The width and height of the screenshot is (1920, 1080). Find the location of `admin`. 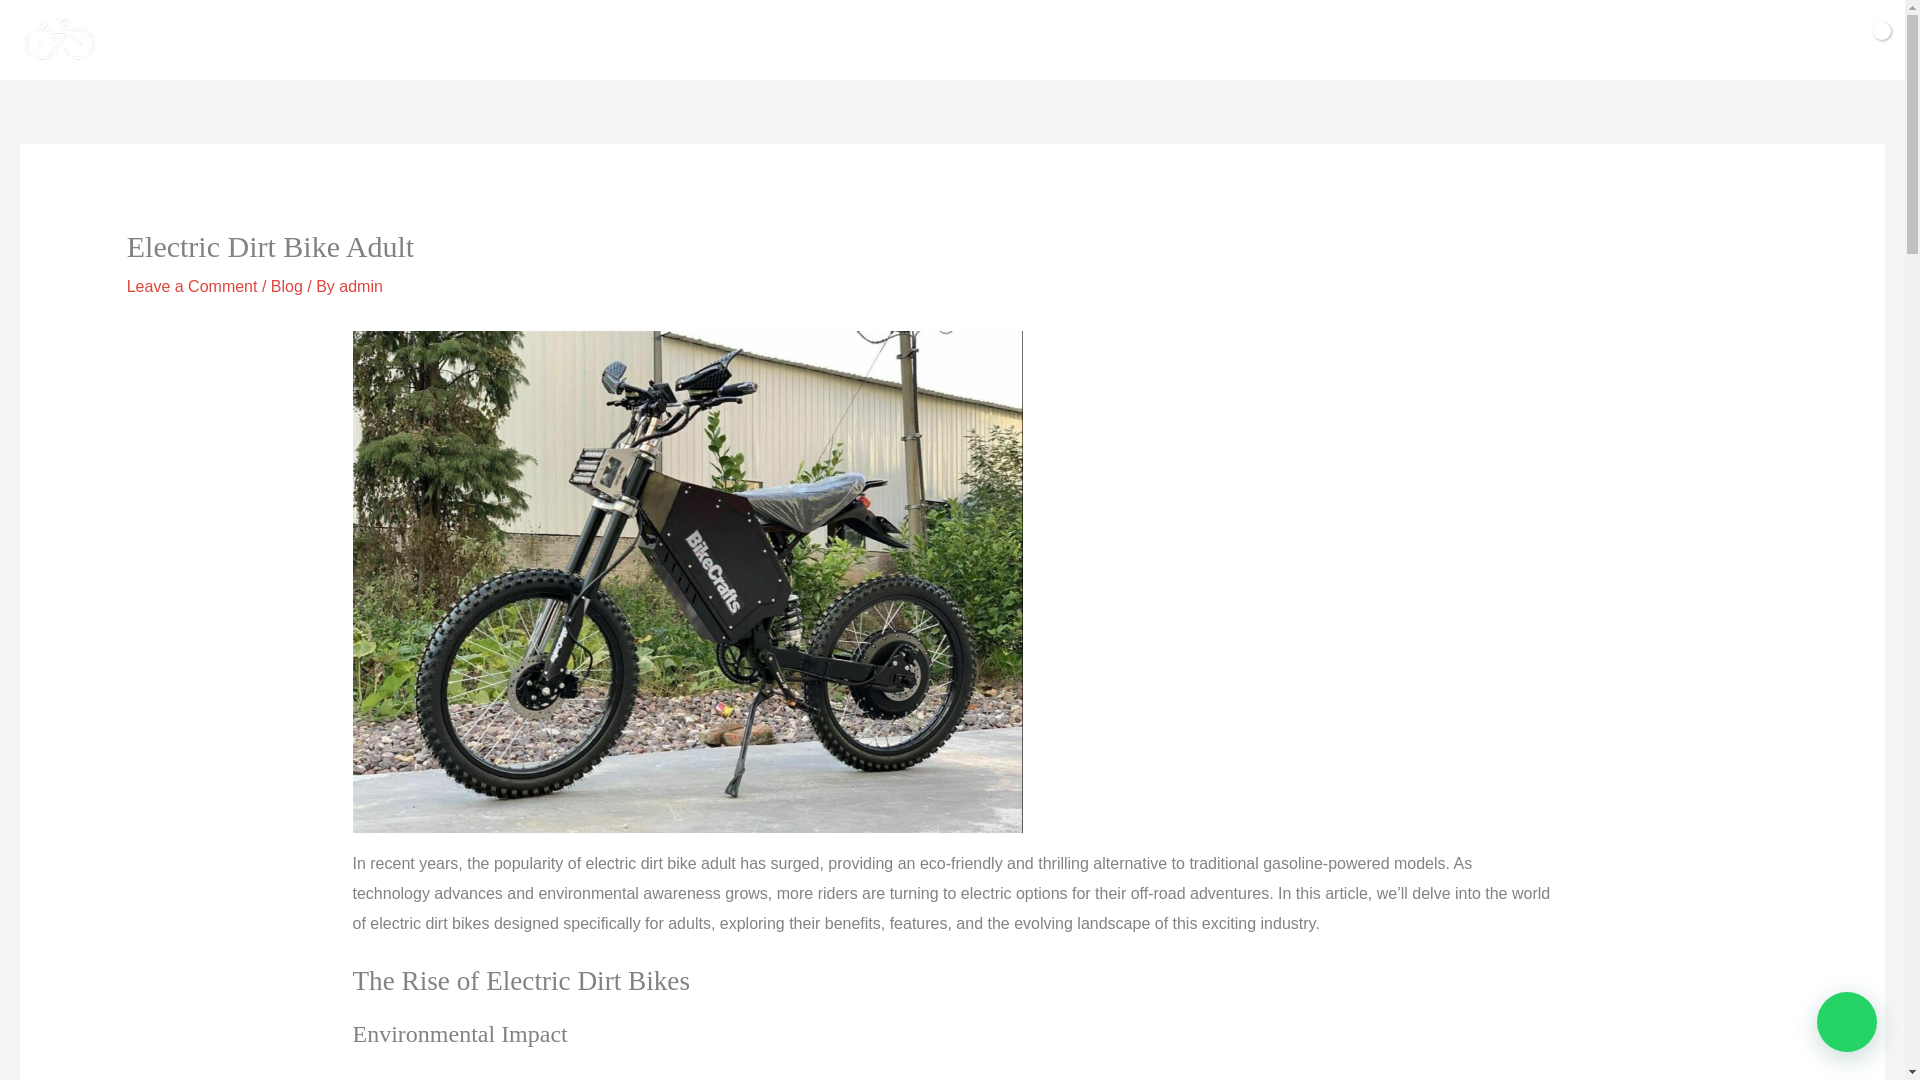

admin is located at coordinates (360, 286).